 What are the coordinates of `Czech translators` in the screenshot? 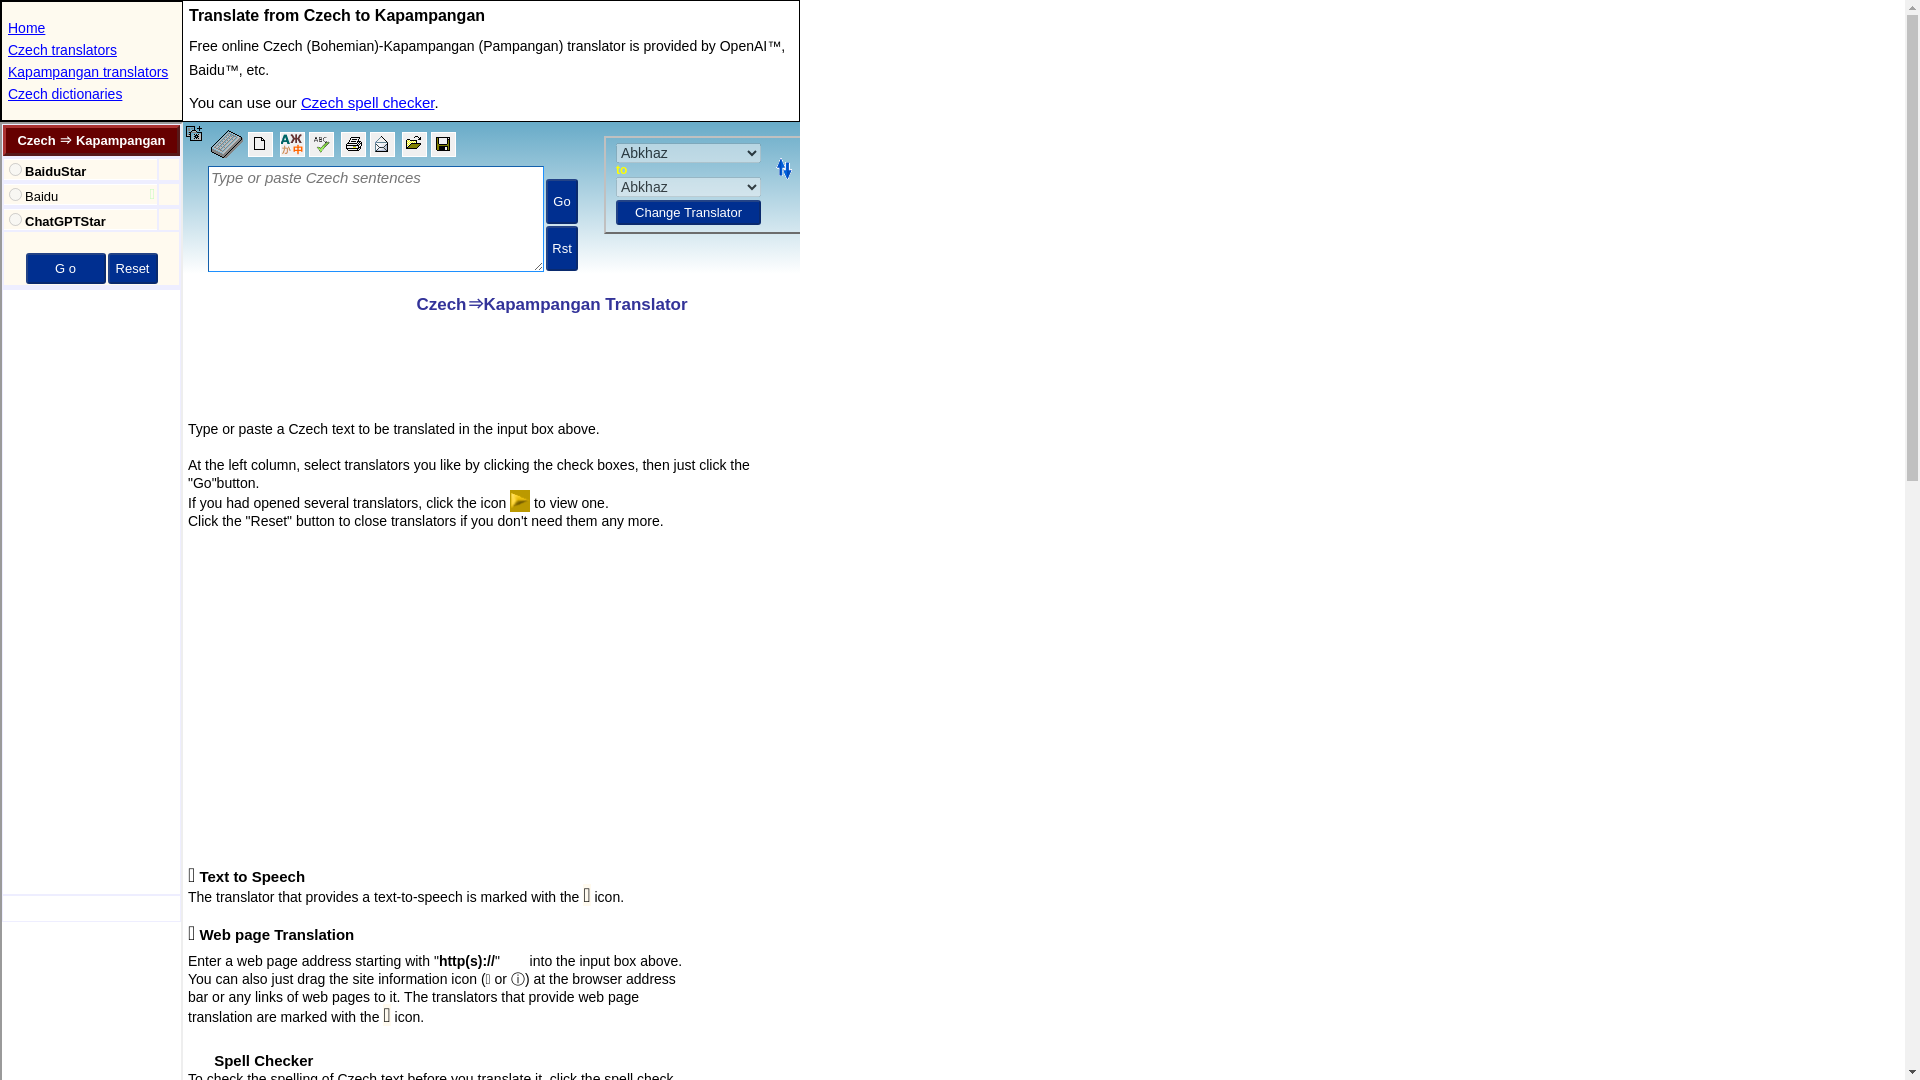 It's located at (62, 50).